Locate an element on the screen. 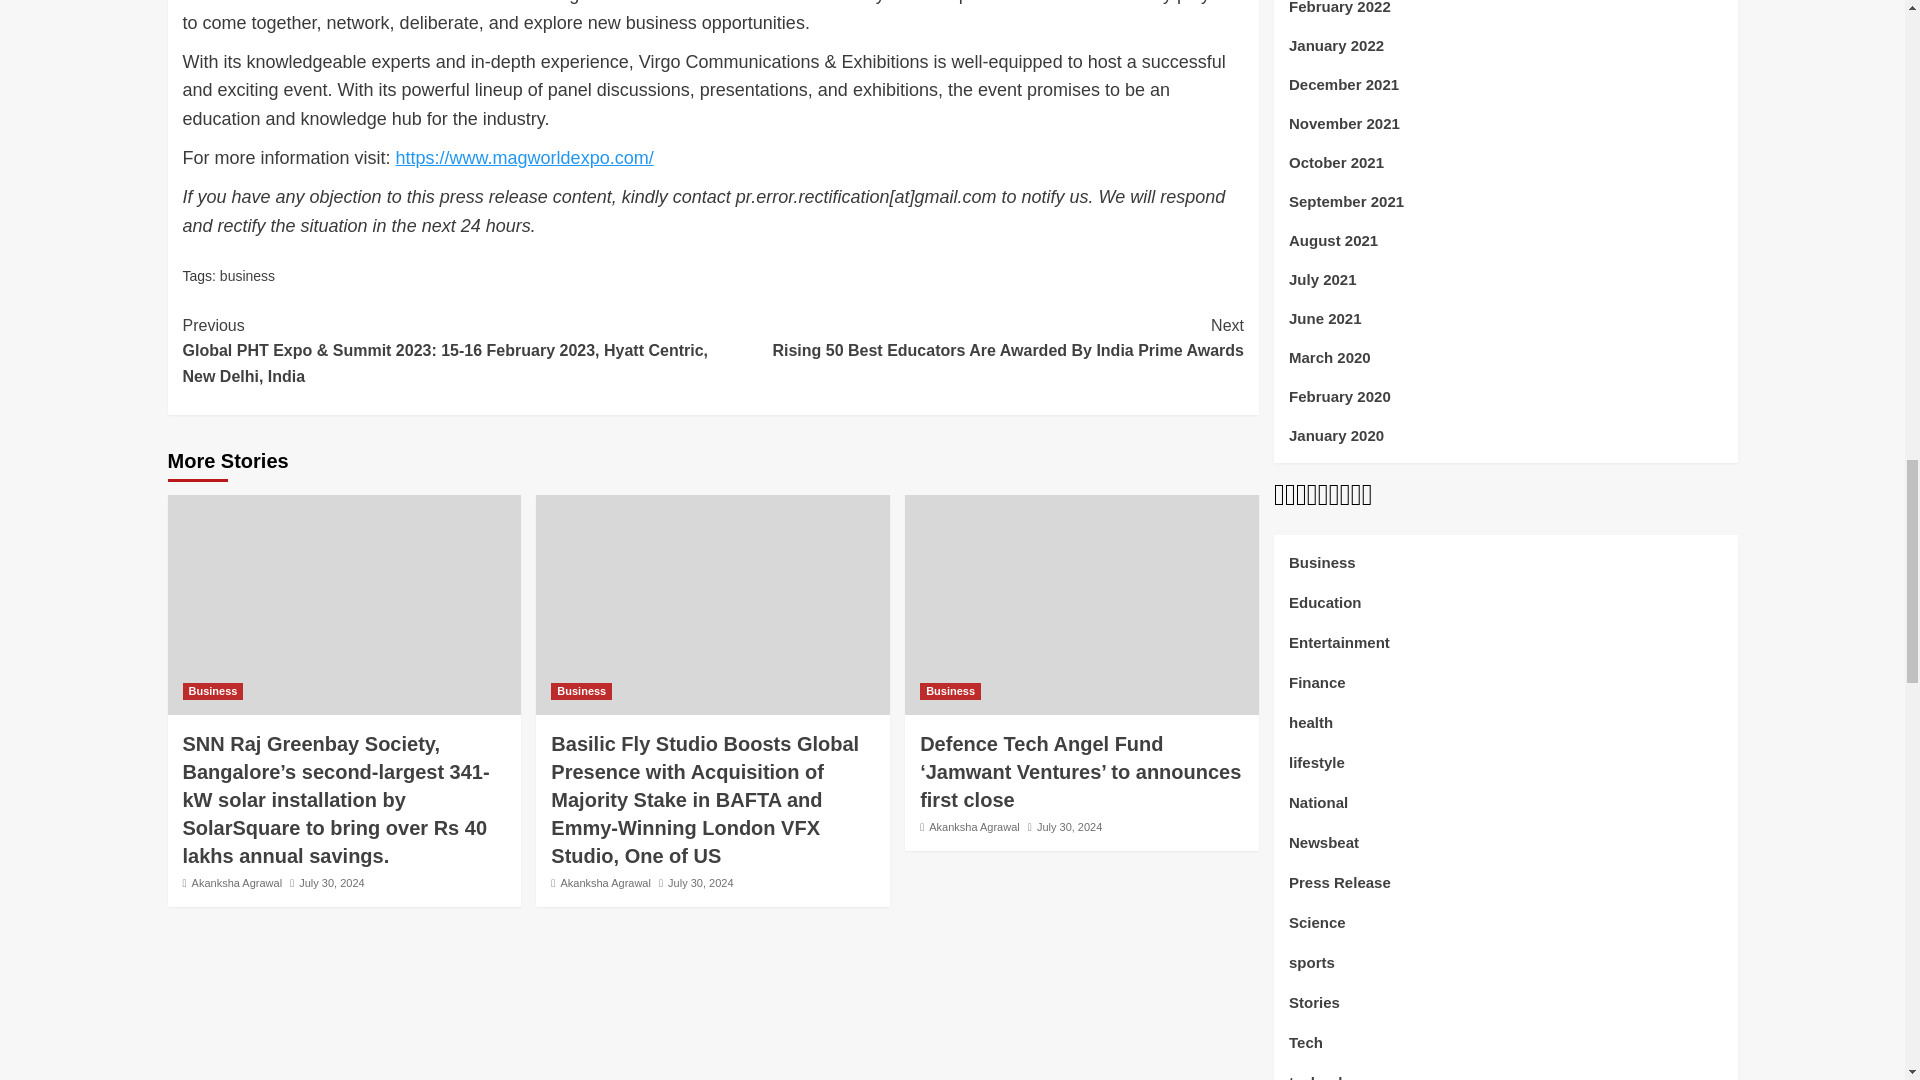 The image size is (1920, 1080). Akanksha Agrawal is located at coordinates (605, 882).